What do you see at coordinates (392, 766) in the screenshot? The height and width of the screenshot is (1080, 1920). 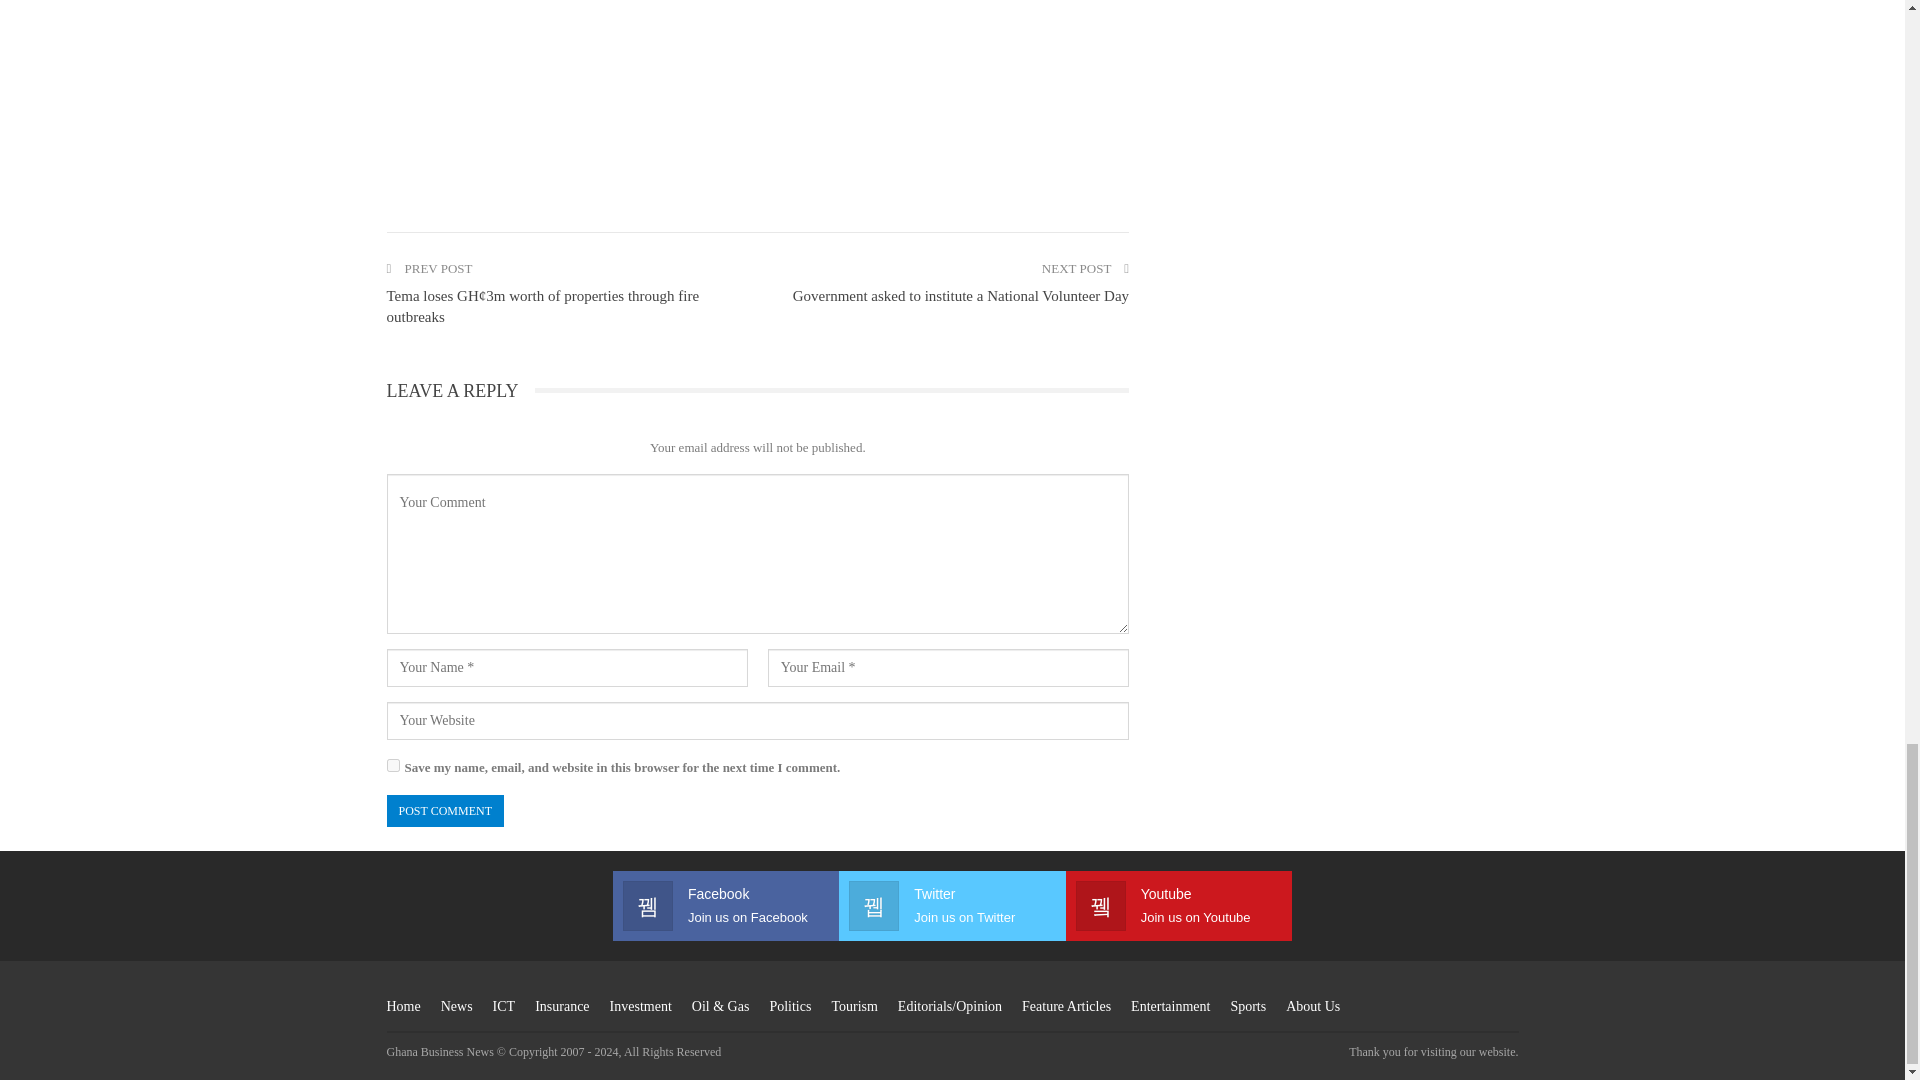 I see `yes` at bounding box center [392, 766].